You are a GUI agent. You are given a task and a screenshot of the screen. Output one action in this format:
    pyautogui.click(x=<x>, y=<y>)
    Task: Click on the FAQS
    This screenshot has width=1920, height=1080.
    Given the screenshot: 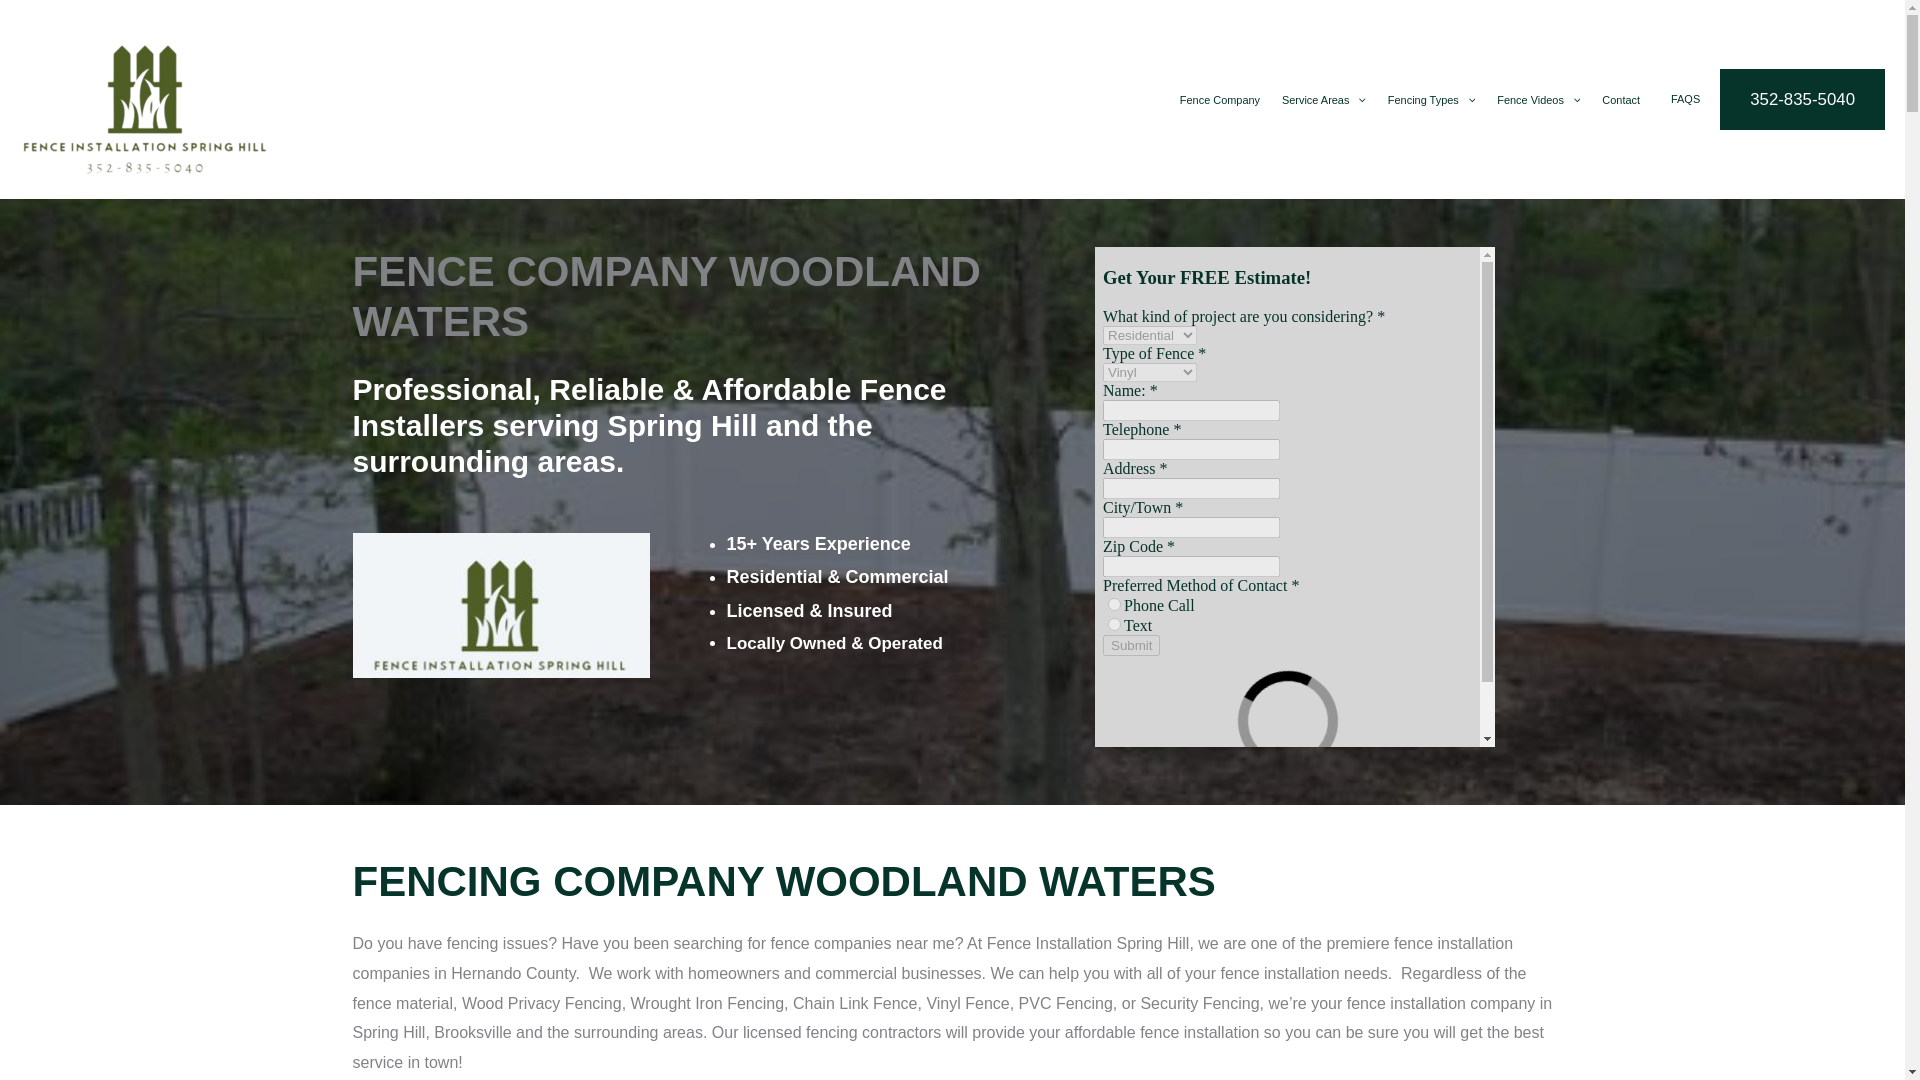 What is the action you would take?
    pyautogui.click(x=1684, y=98)
    